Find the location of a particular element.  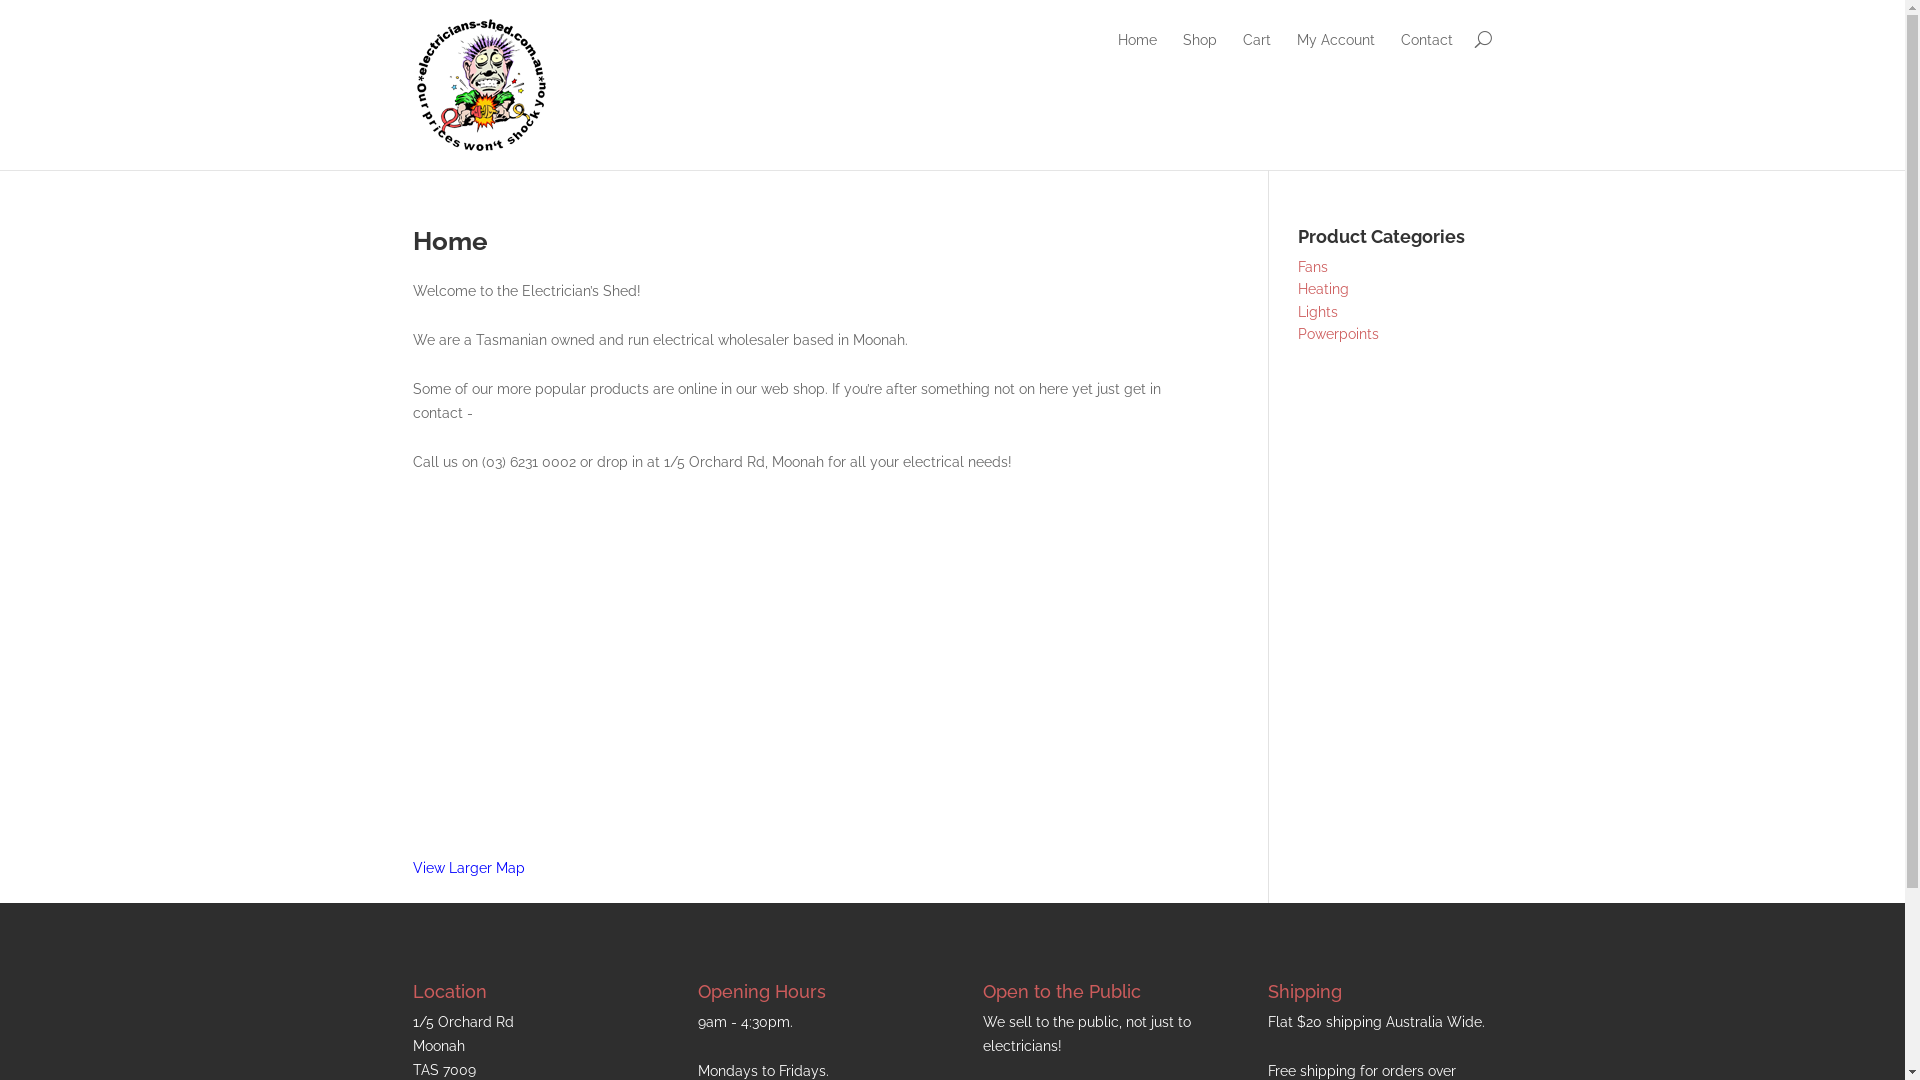

Heating is located at coordinates (1324, 289).